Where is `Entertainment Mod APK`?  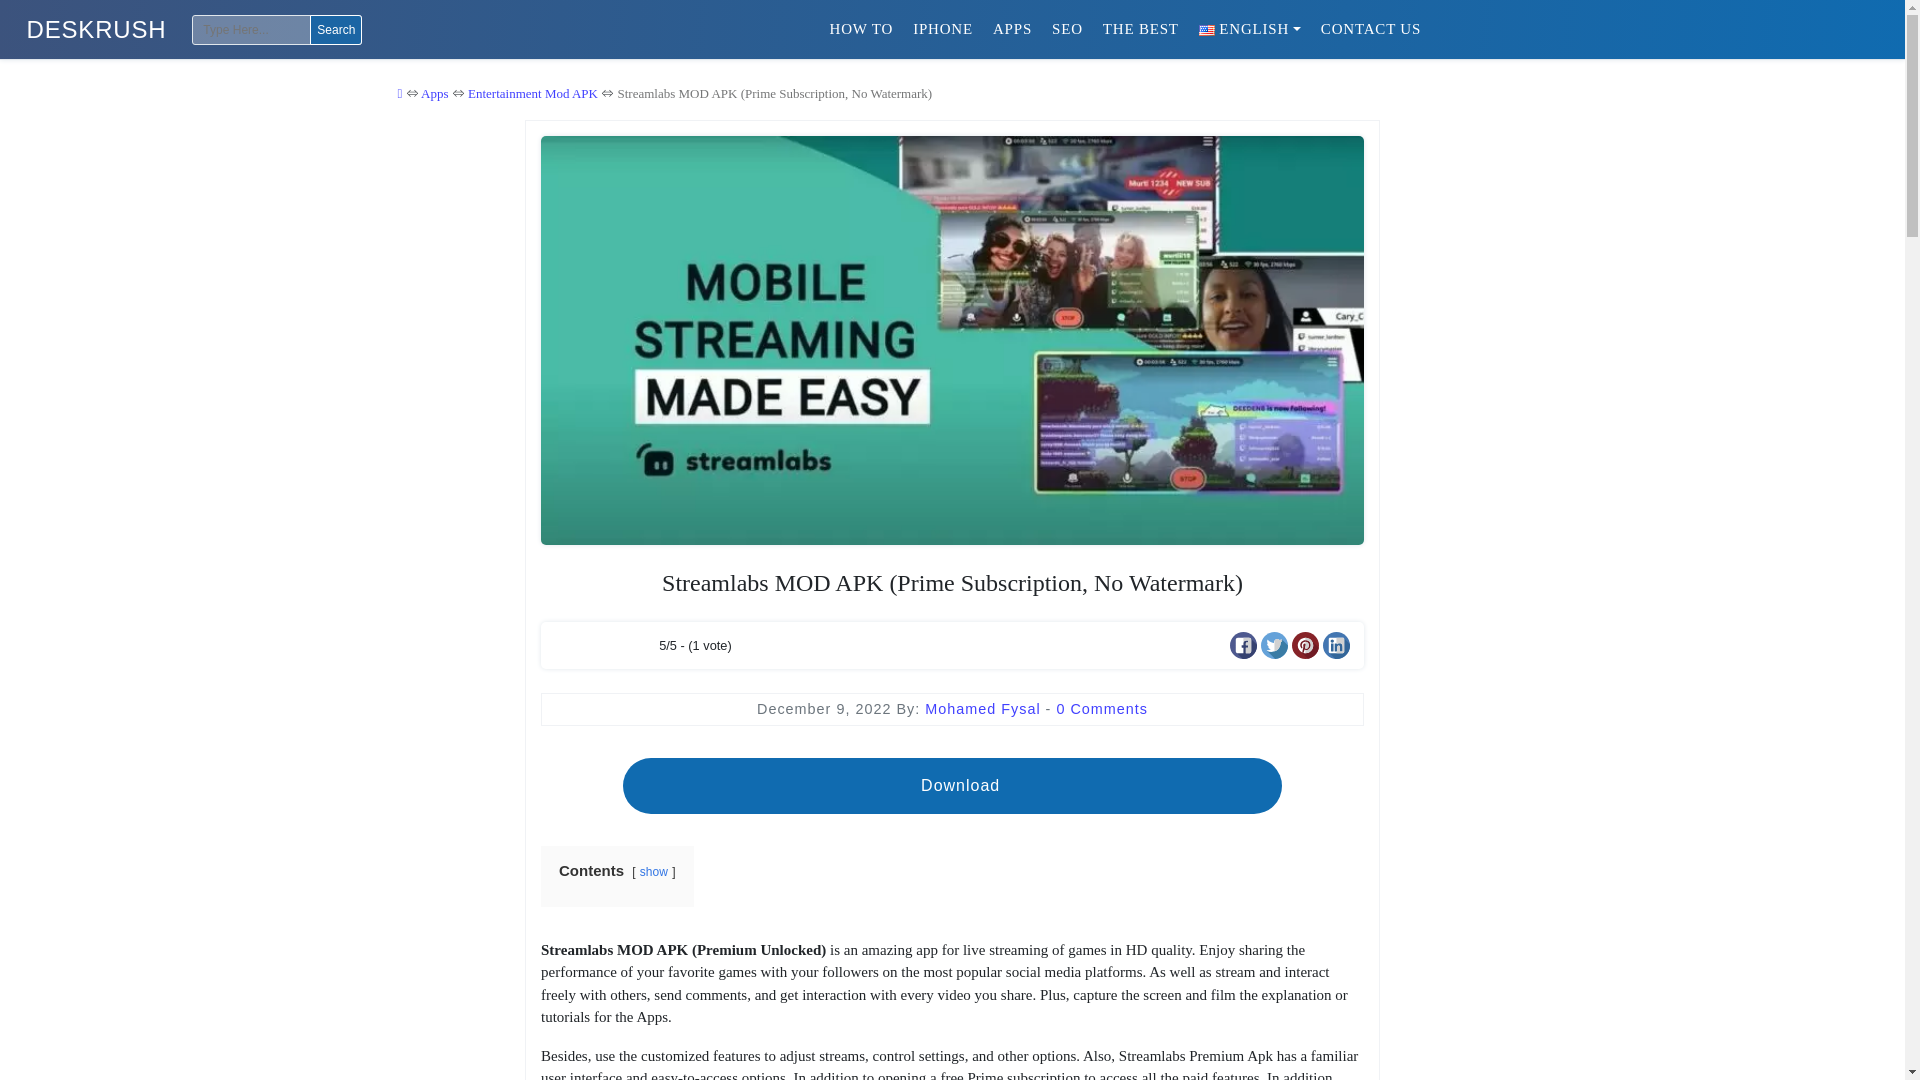 Entertainment Mod APK is located at coordinates (532, 94).